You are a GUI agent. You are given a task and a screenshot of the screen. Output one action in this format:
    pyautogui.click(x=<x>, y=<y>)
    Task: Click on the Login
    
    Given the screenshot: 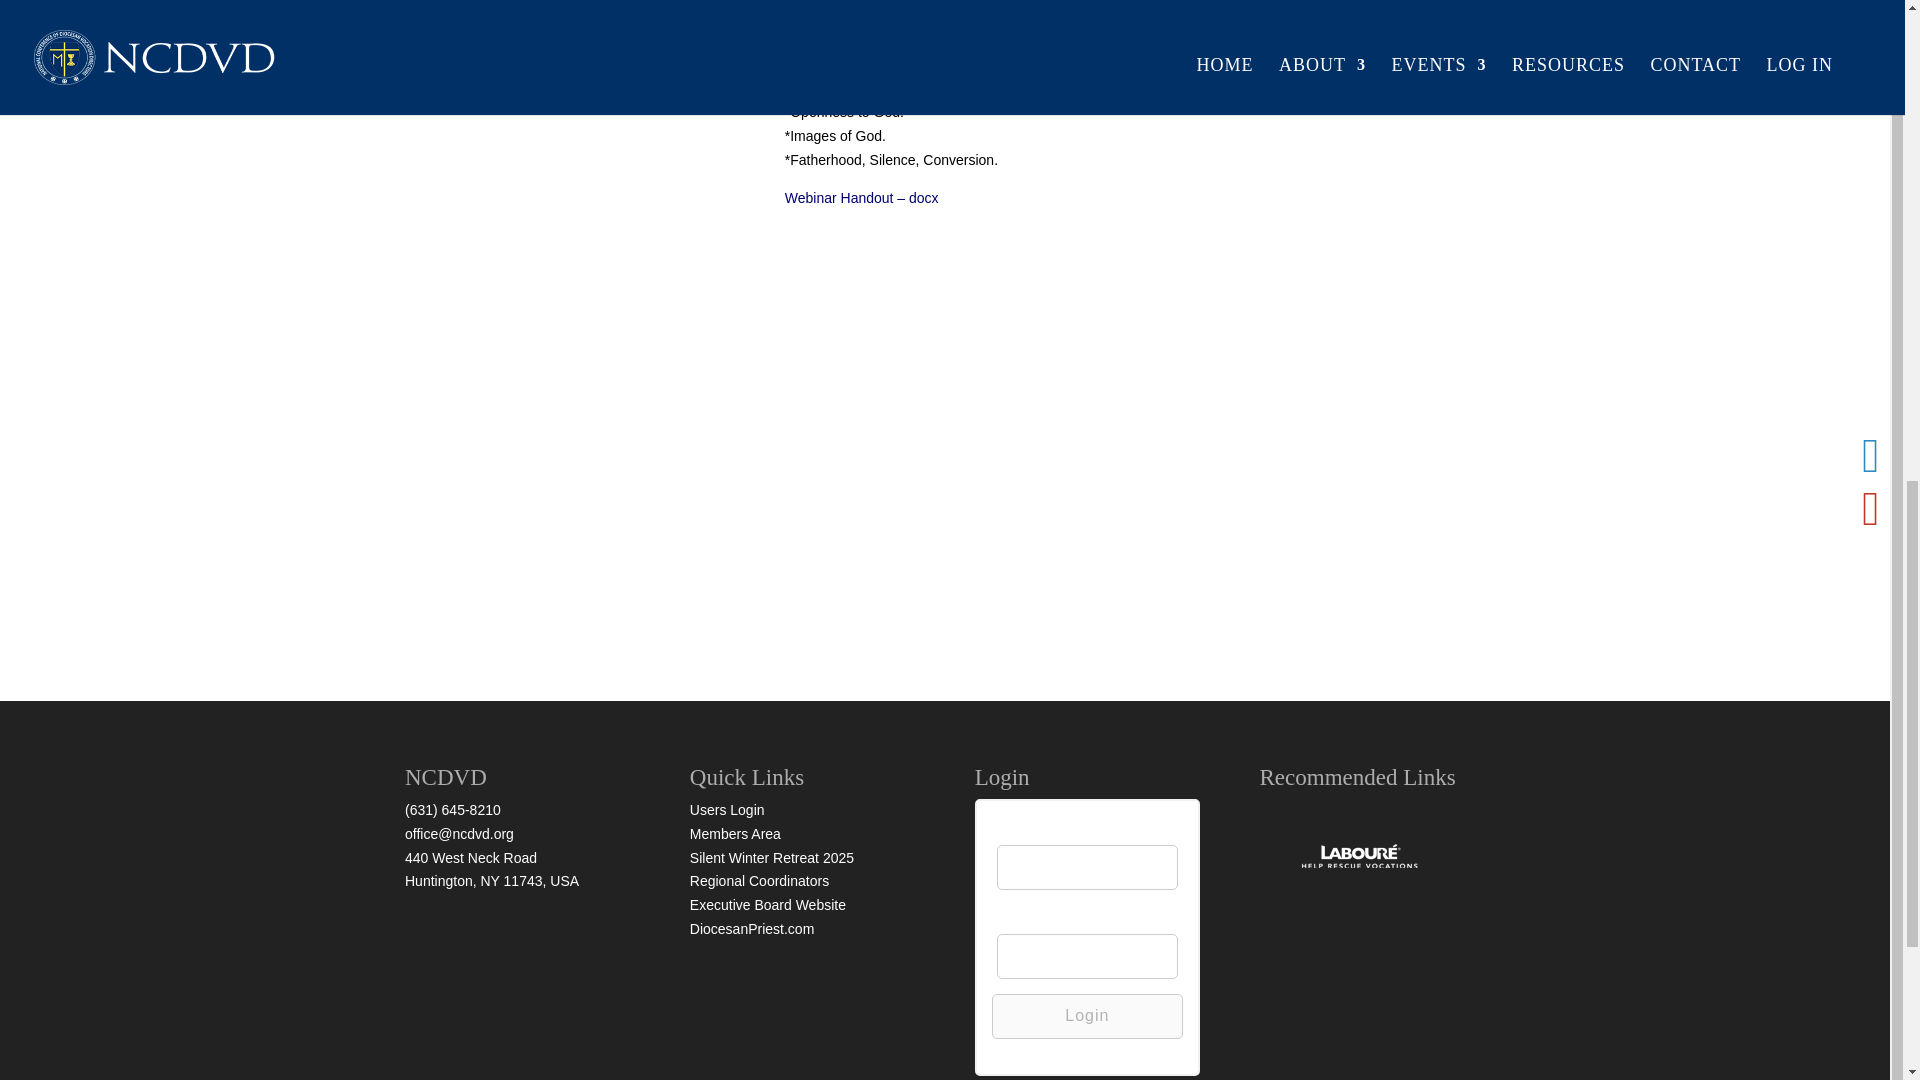 What is the action you would take?
    pyautogui.click(x=1087, y=1016)
    